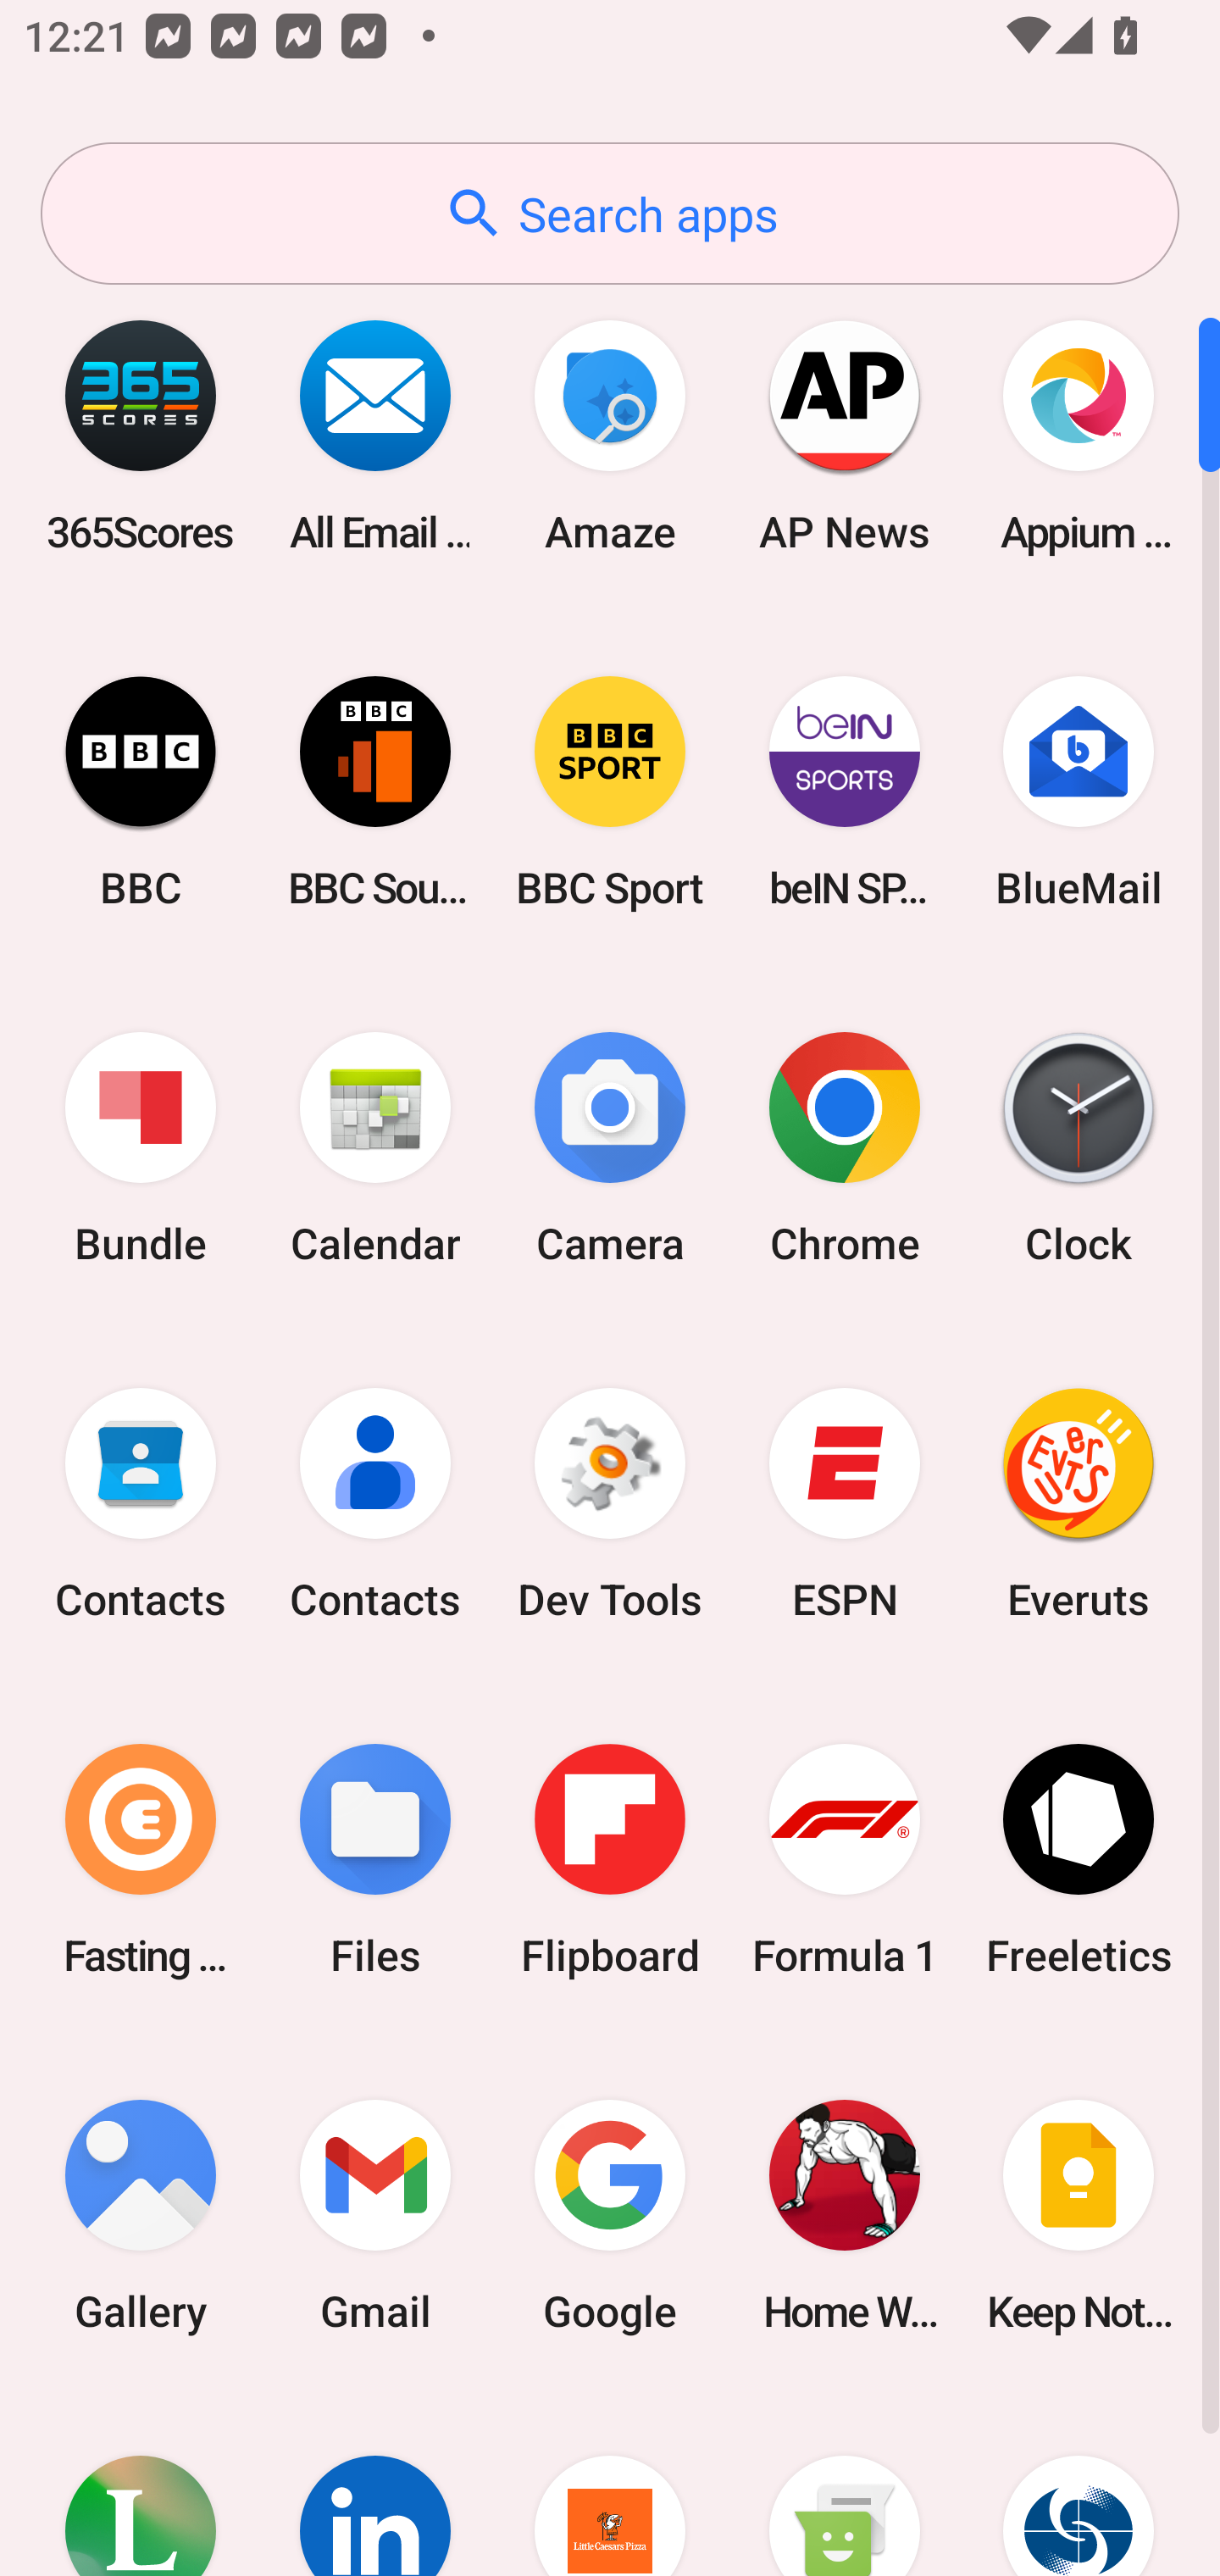  I want to click on Contacts, so click(141, 1504).